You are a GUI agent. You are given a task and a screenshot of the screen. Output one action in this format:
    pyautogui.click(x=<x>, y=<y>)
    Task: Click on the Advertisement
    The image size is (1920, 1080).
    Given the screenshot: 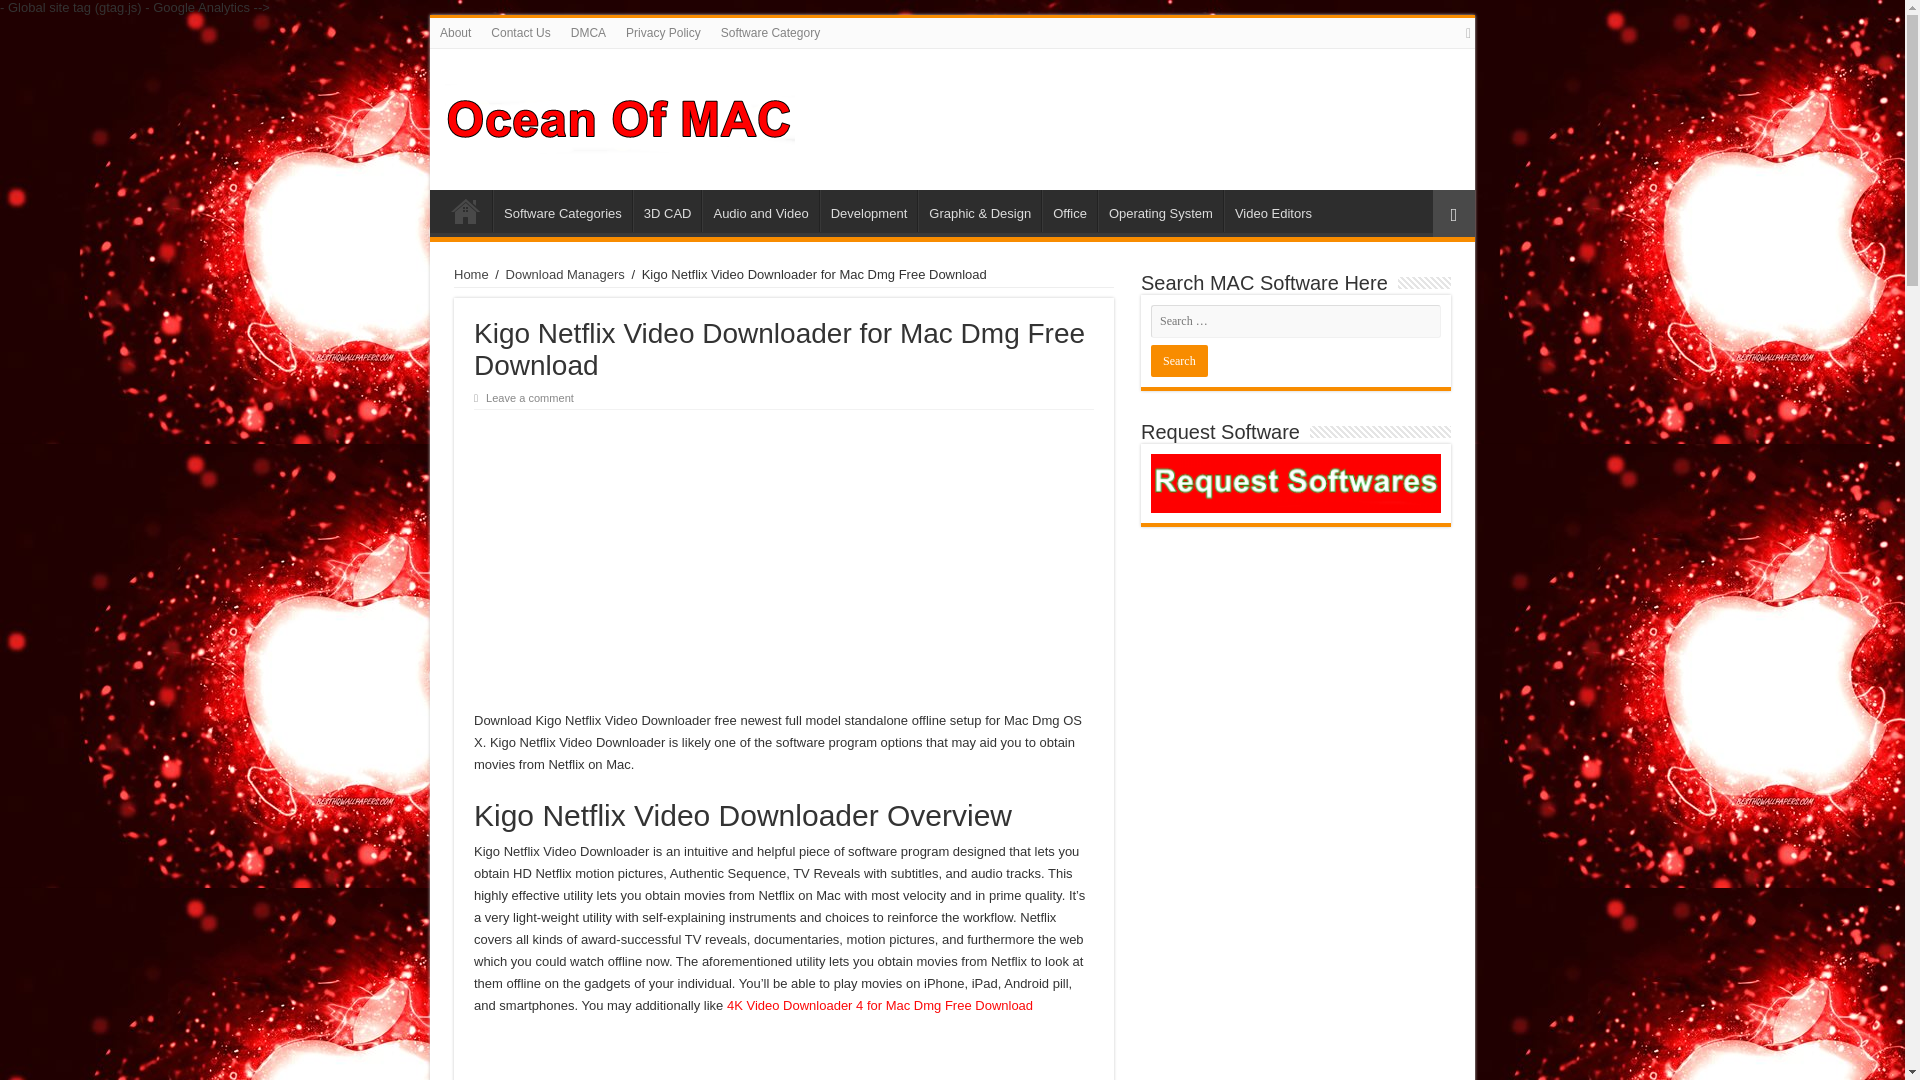 What is the action you would take?
    pyautogui.click(x=784, y=560)
    